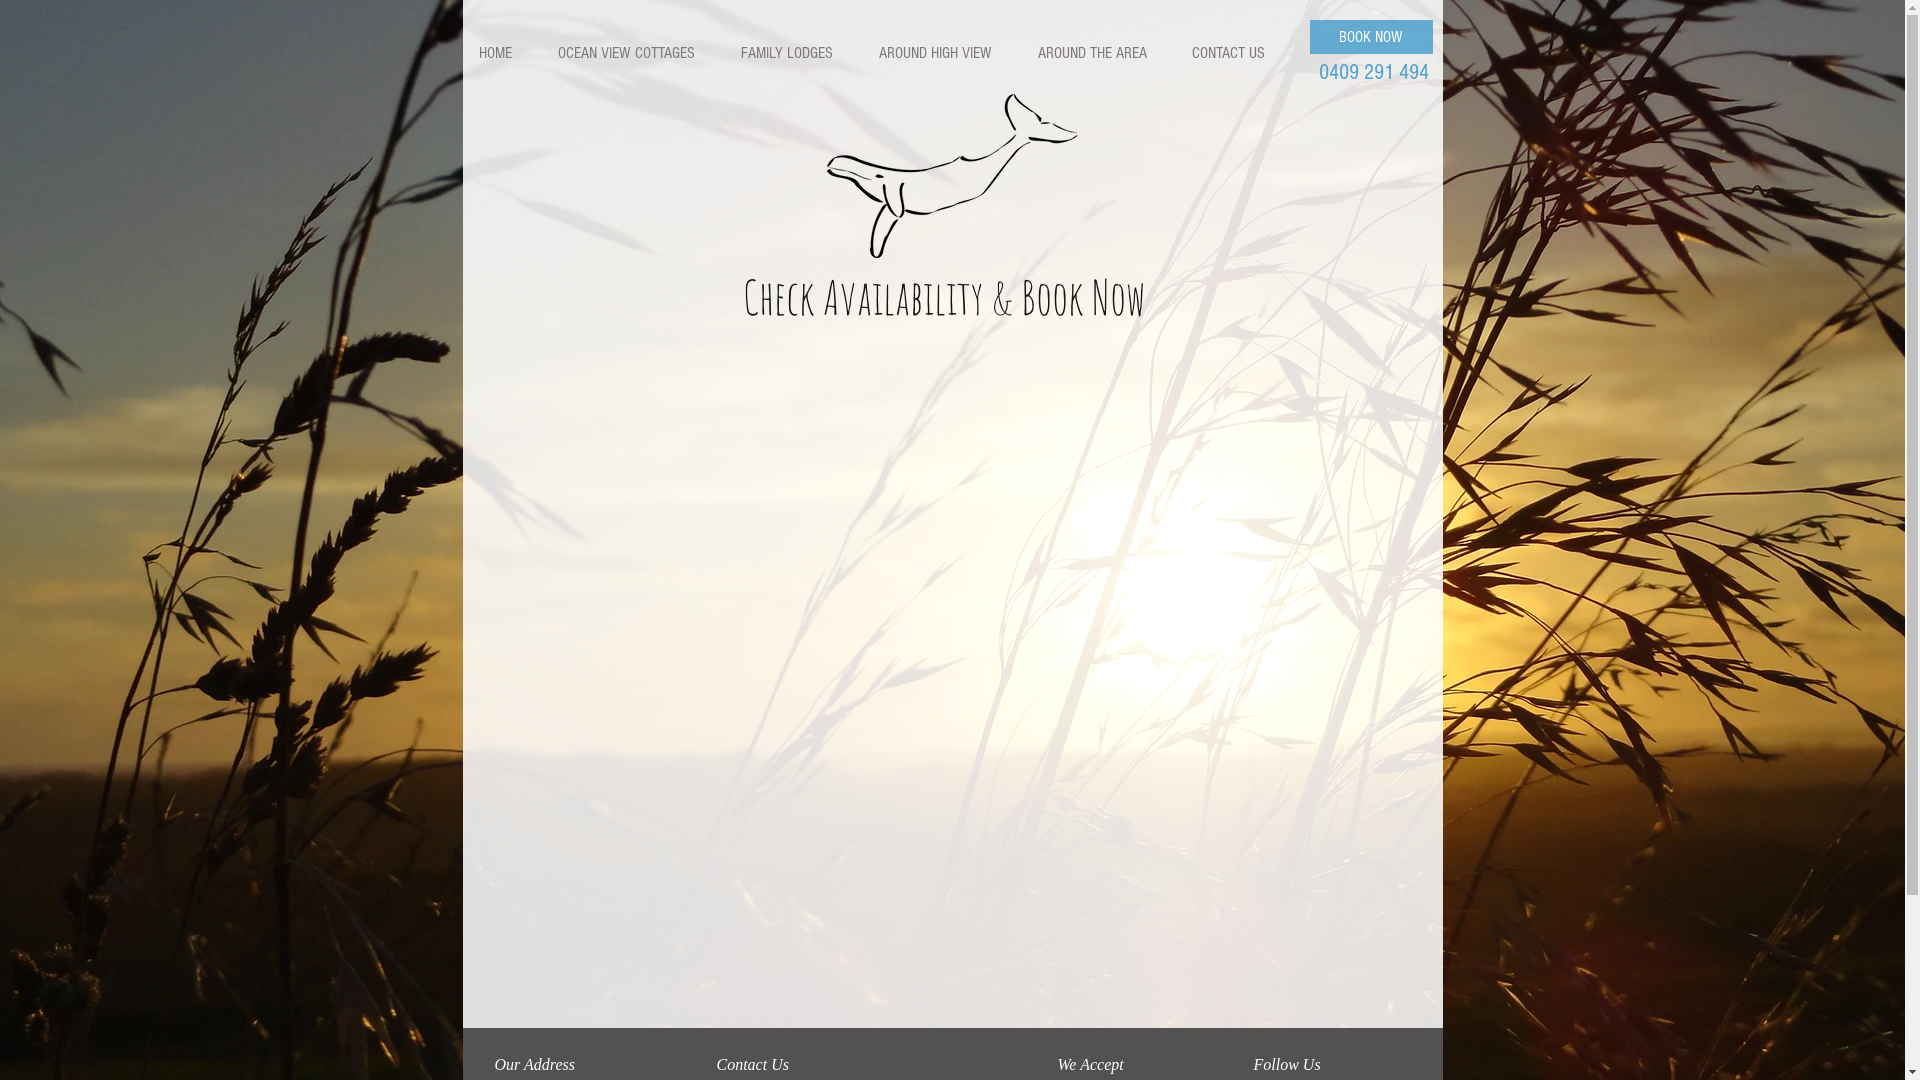  Describe the element at coordinates (634, 53) in the screenshot. I see `OCEAN VIEW COTTAGES` at that location.